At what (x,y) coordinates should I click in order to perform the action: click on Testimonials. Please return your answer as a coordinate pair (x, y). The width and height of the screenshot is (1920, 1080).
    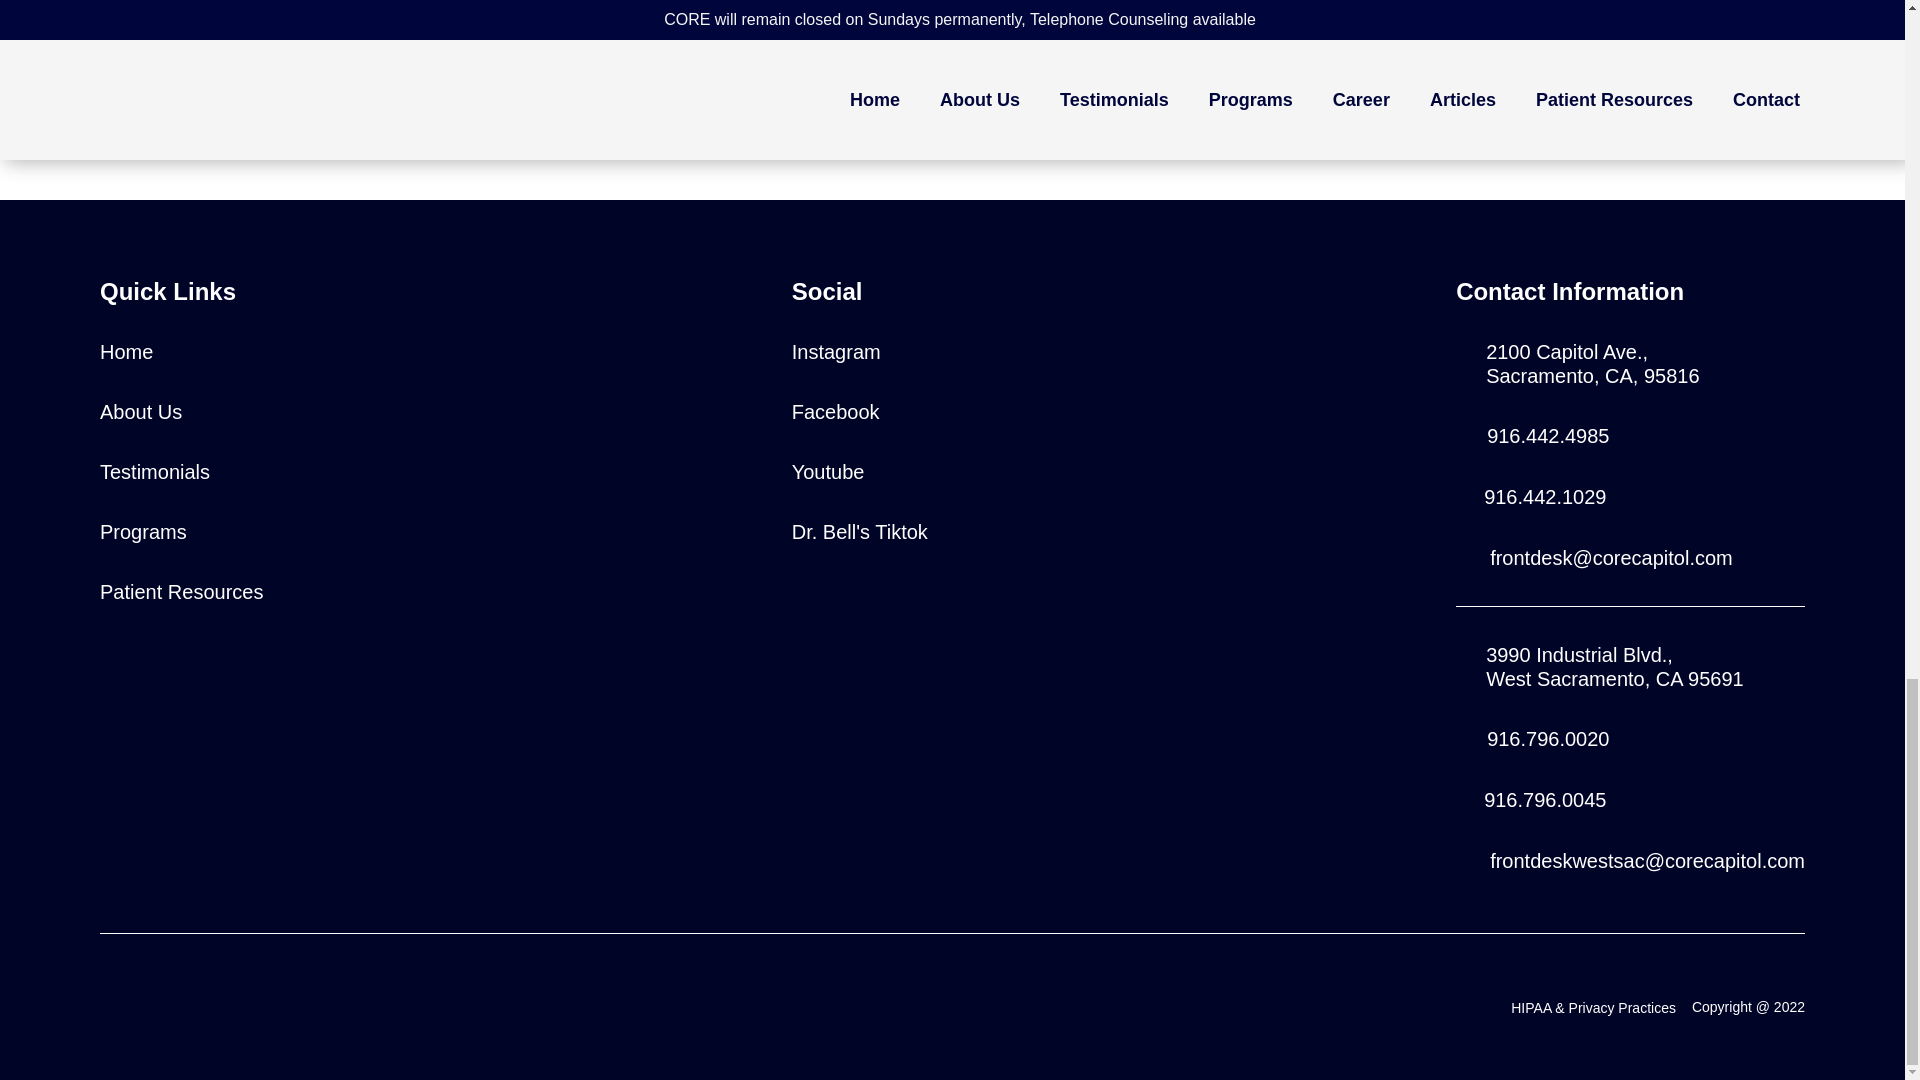
    Looking at the image, I should click on (154, 472).